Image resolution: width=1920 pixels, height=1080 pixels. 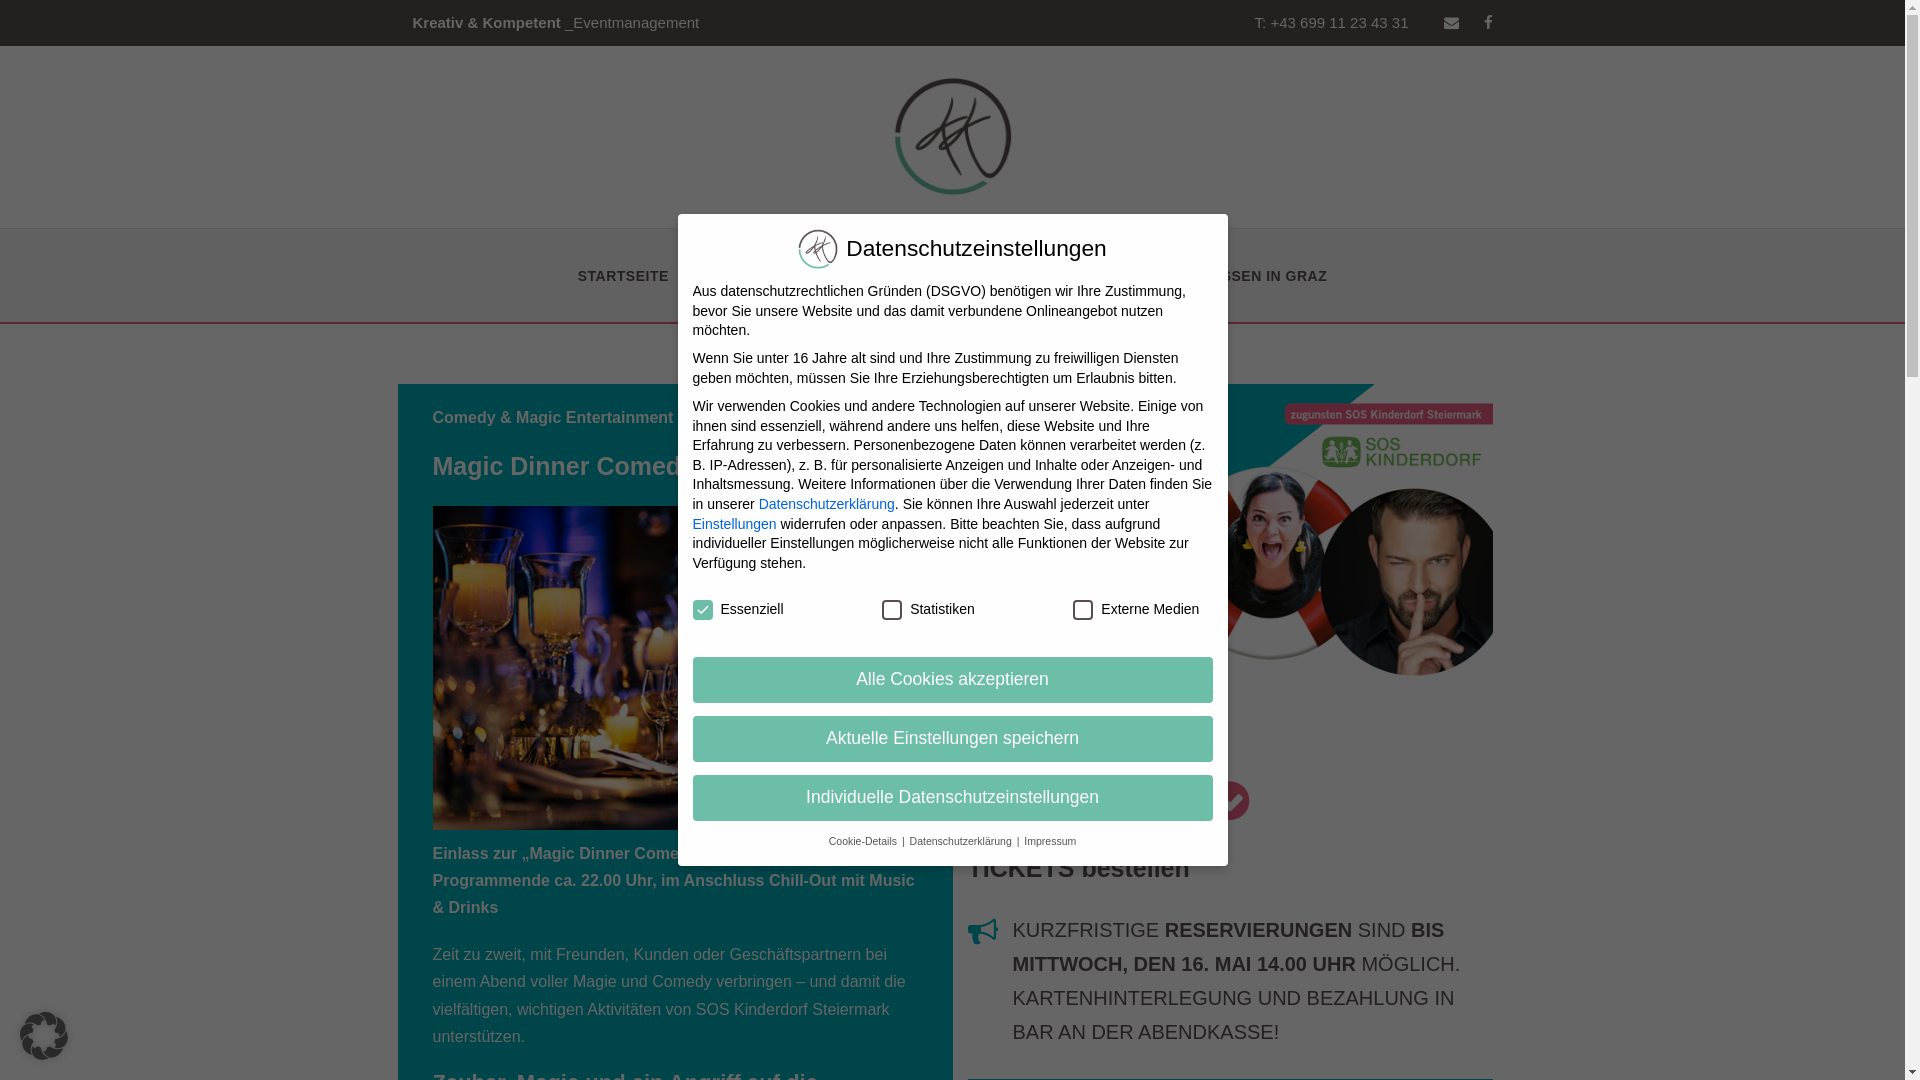 I want to click on Green Panther, so click(x=878, y=902).